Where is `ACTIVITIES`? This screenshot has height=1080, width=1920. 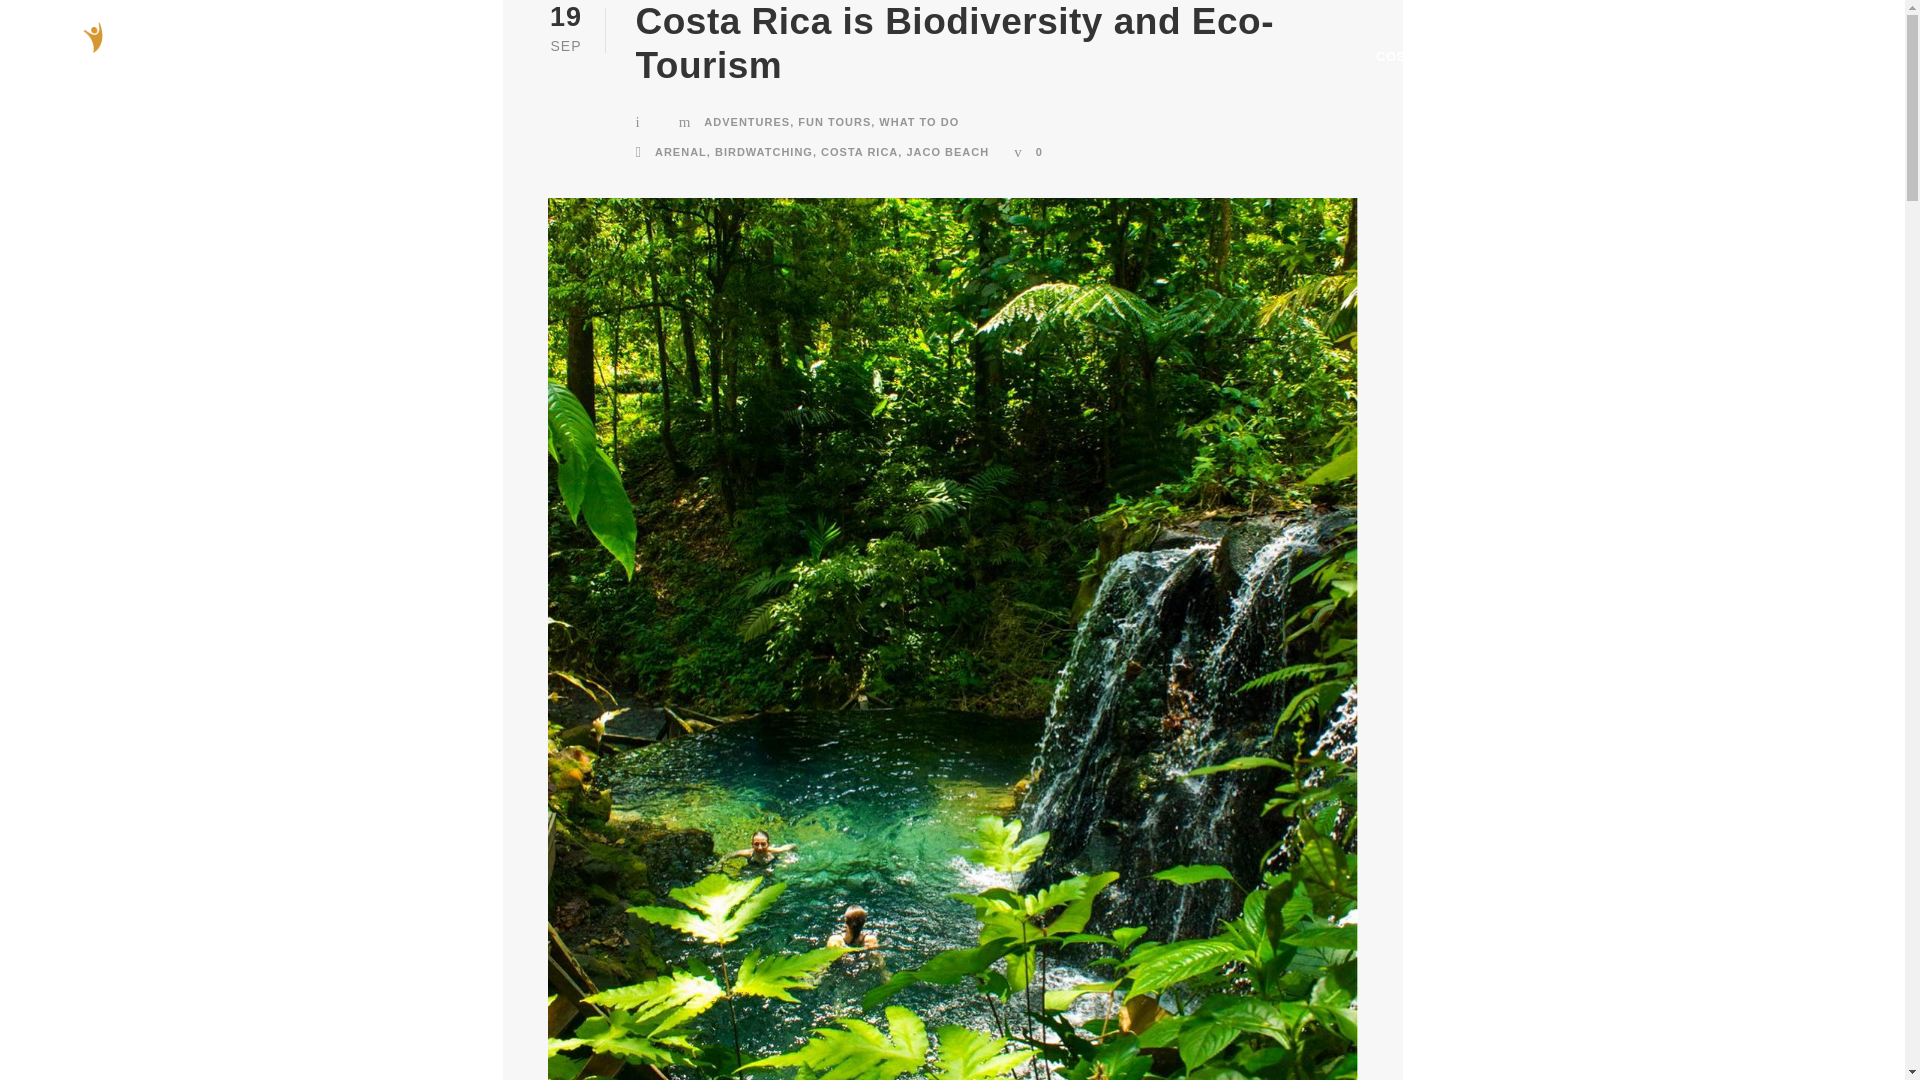
ACTIVITIES is located at coordinates (1595, 79).